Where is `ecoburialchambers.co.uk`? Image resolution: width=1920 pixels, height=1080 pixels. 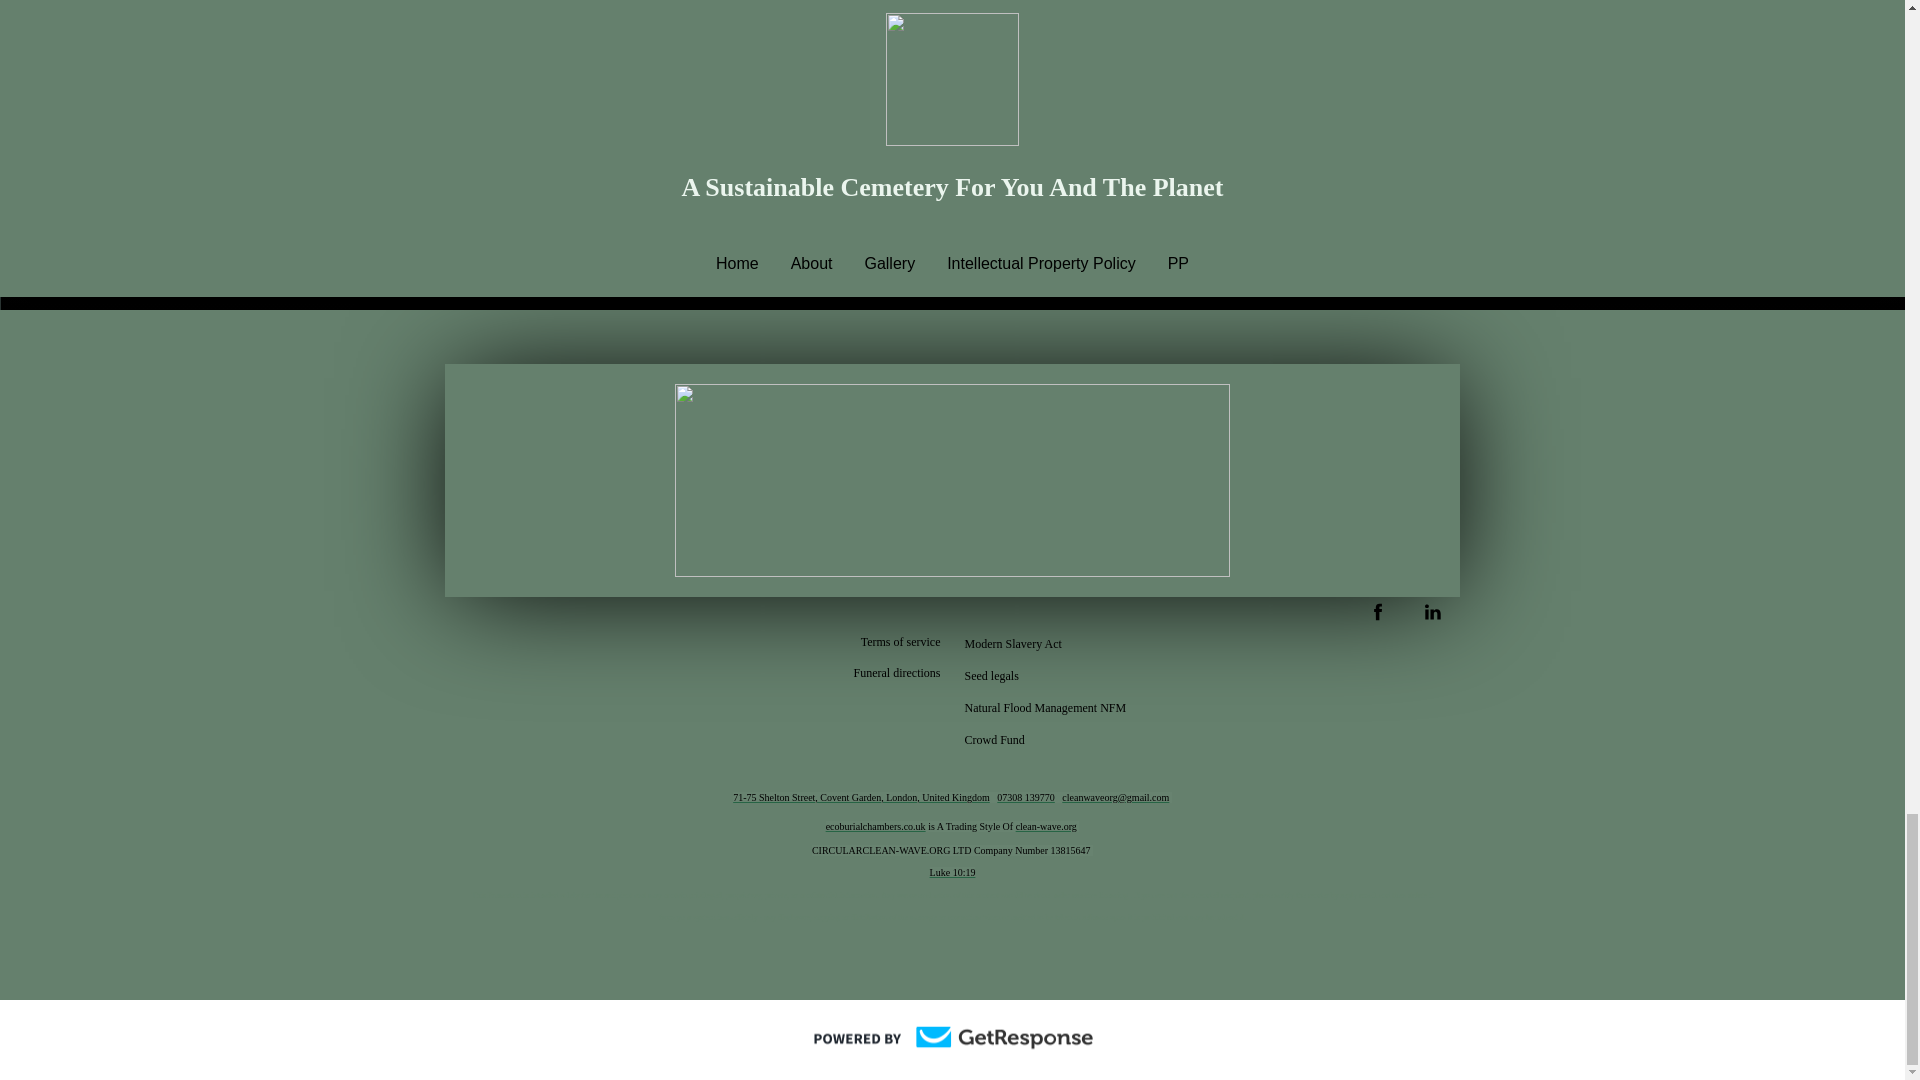 ecoburialchambers.co.uk is located at coordinates (875, 826).